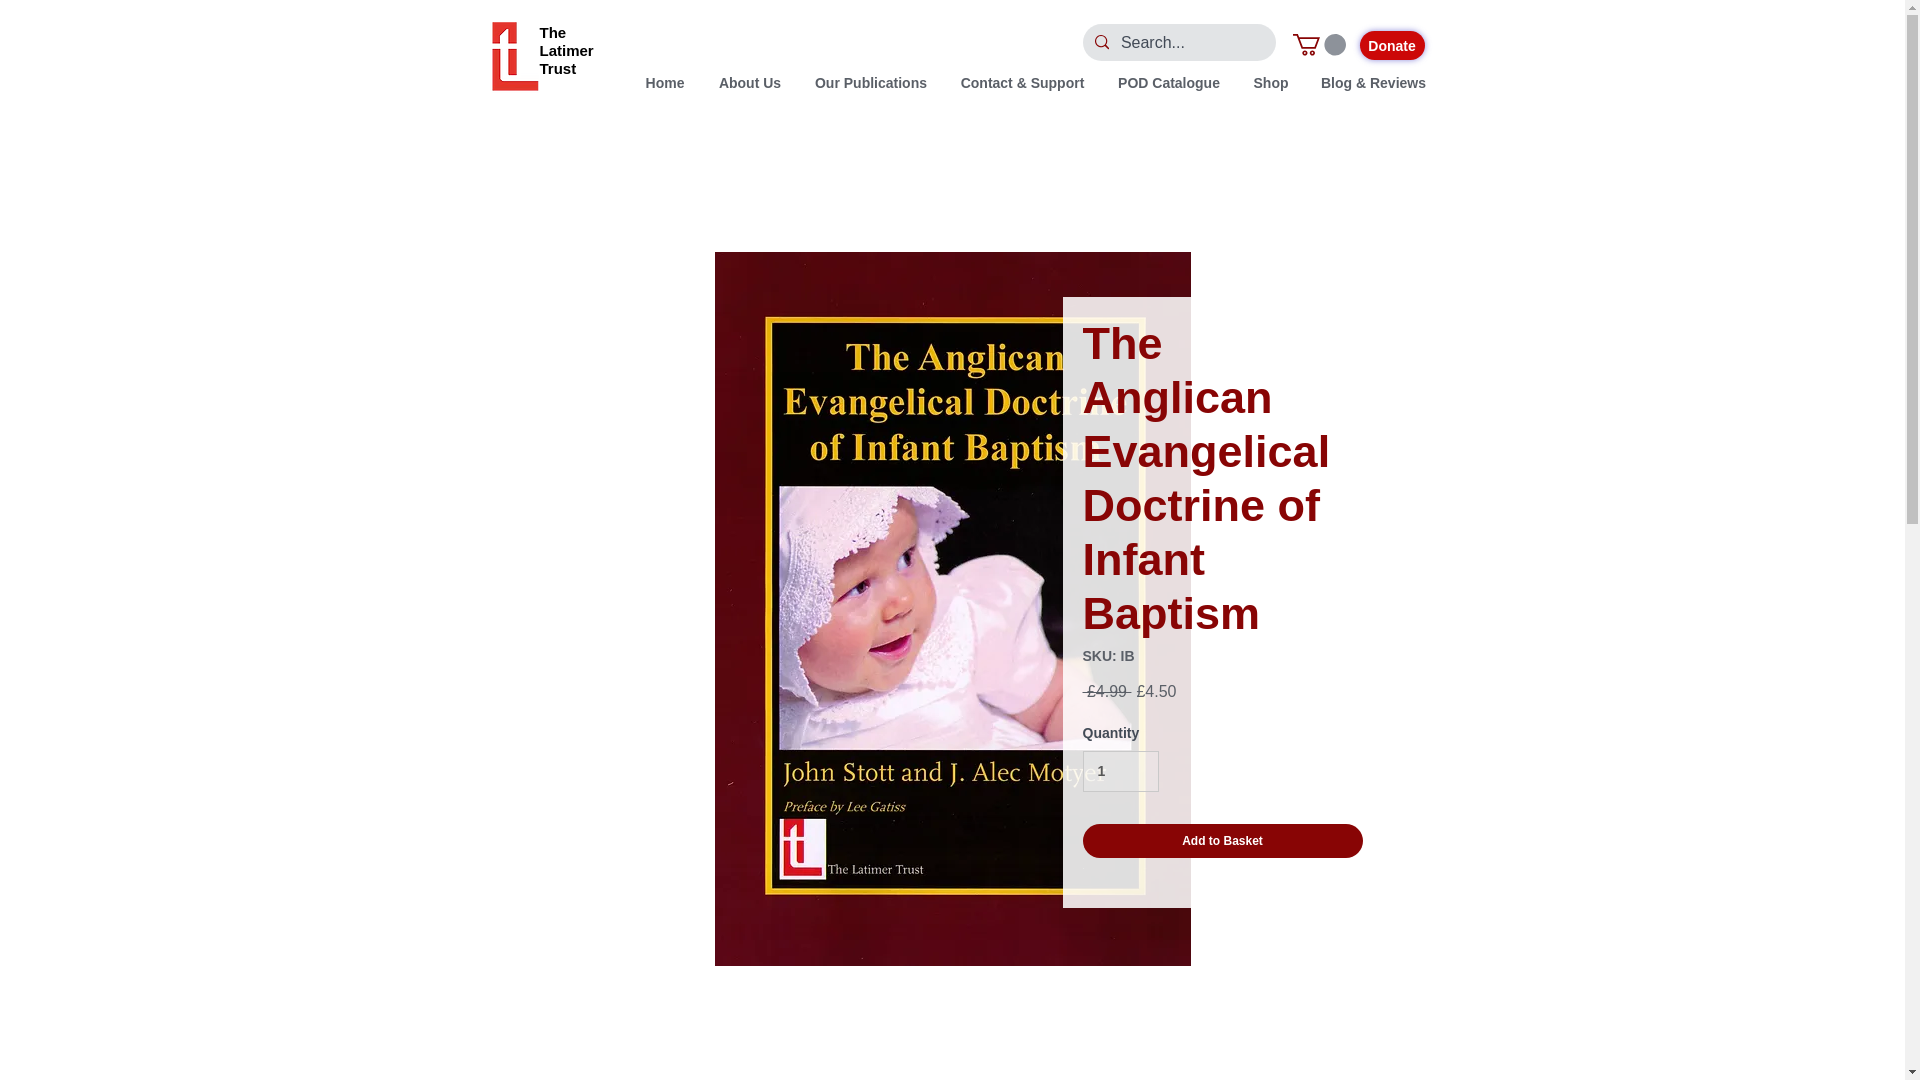 Image resolution: width=1920 pixels, height=1080 pixels. Describe the element at coordinates (552, 32) in the screenshot. I see `The` at that location.